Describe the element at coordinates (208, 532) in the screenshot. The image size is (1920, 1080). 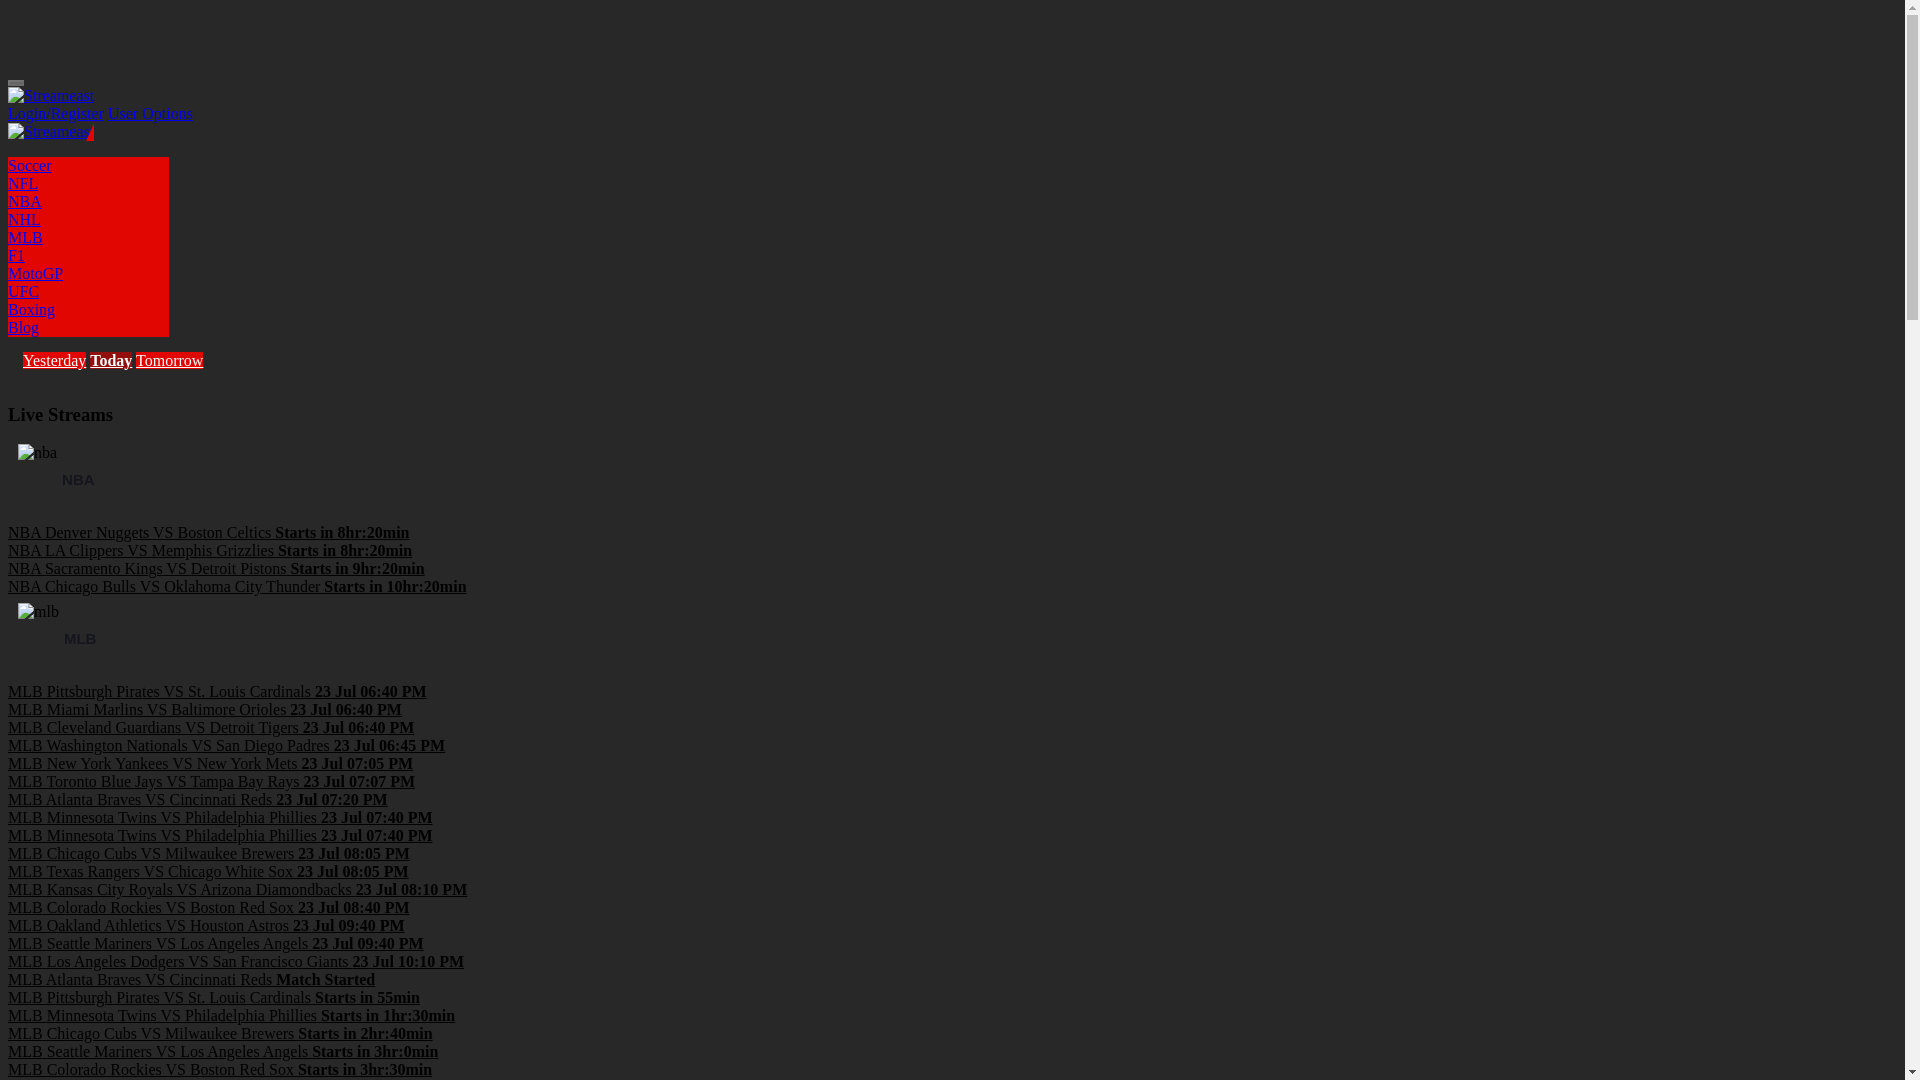
I see `NBA Denver Nuggets VS Boston Celtics Starts in 8hr:20min` at that location.